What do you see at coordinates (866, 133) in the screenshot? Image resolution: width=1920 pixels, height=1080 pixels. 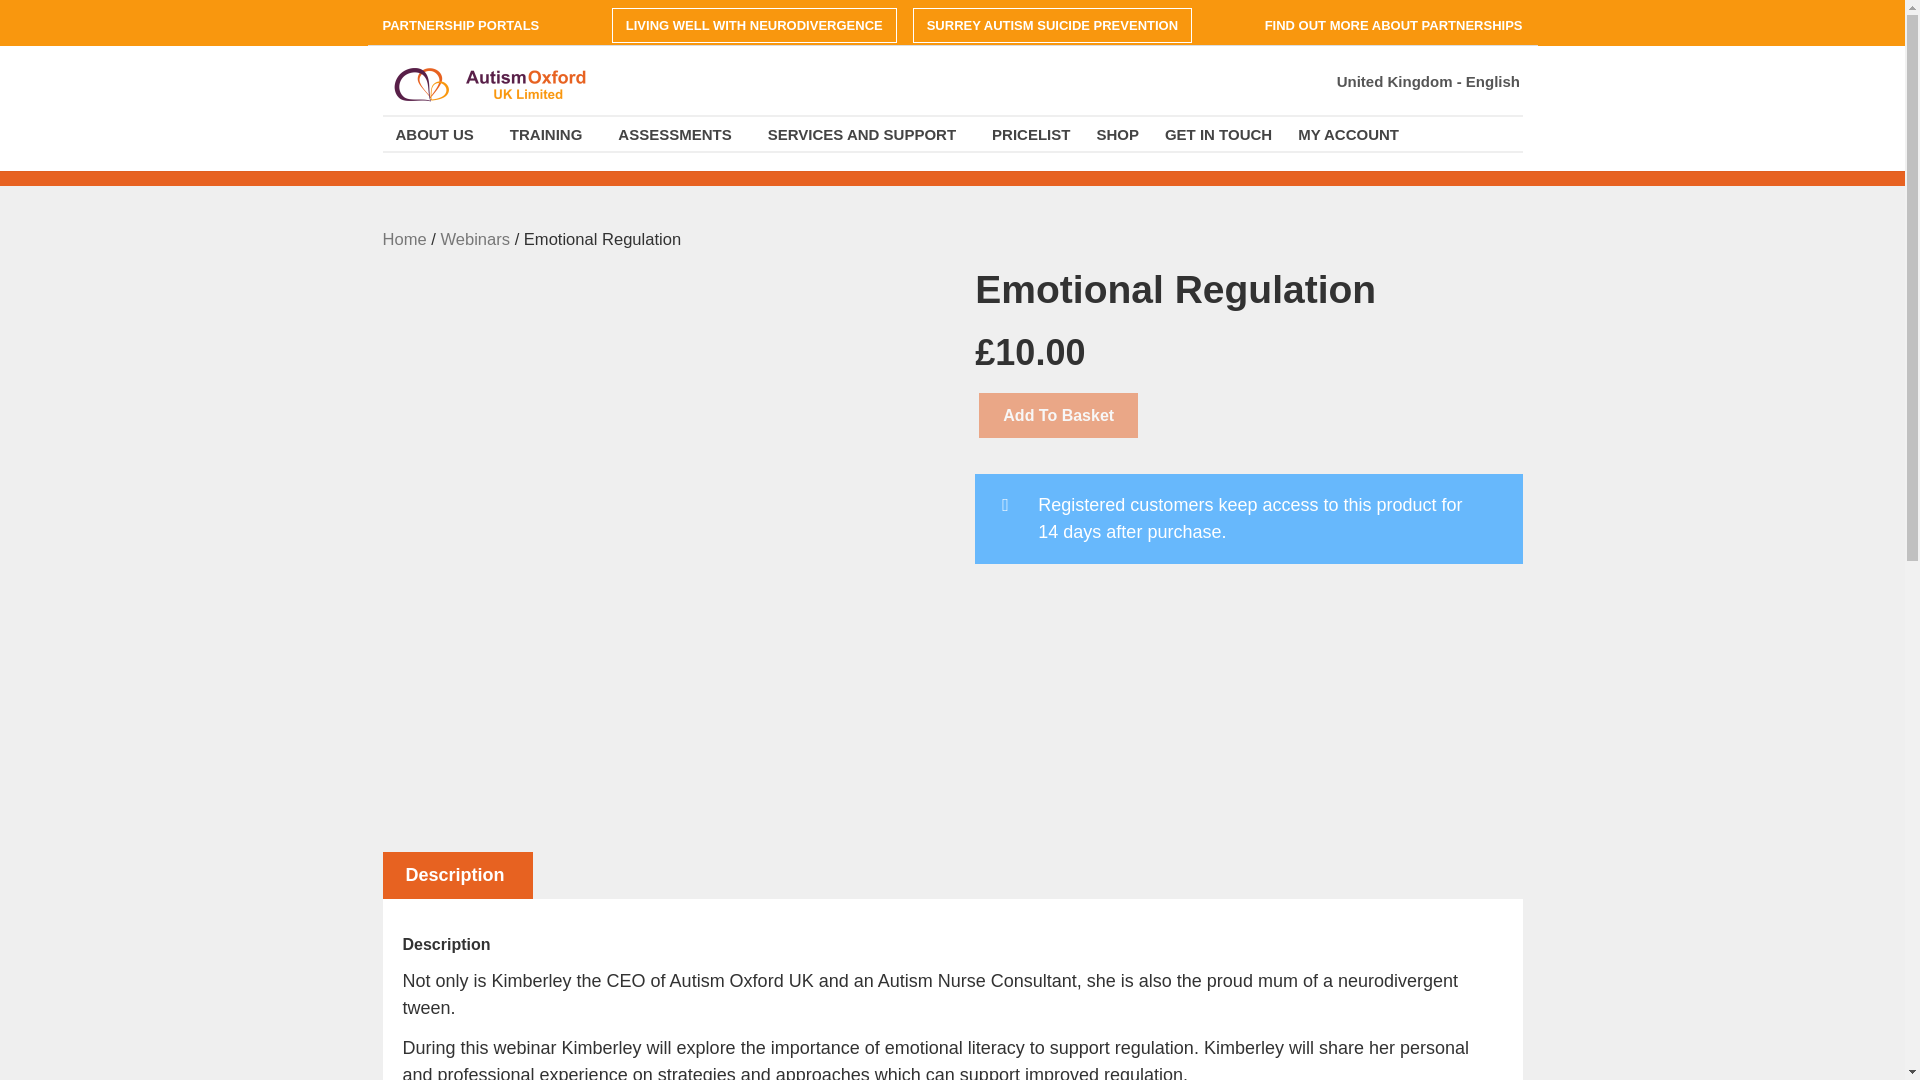 I see `SERVICES AND SUPPORT` at bounding box center [866, 133].